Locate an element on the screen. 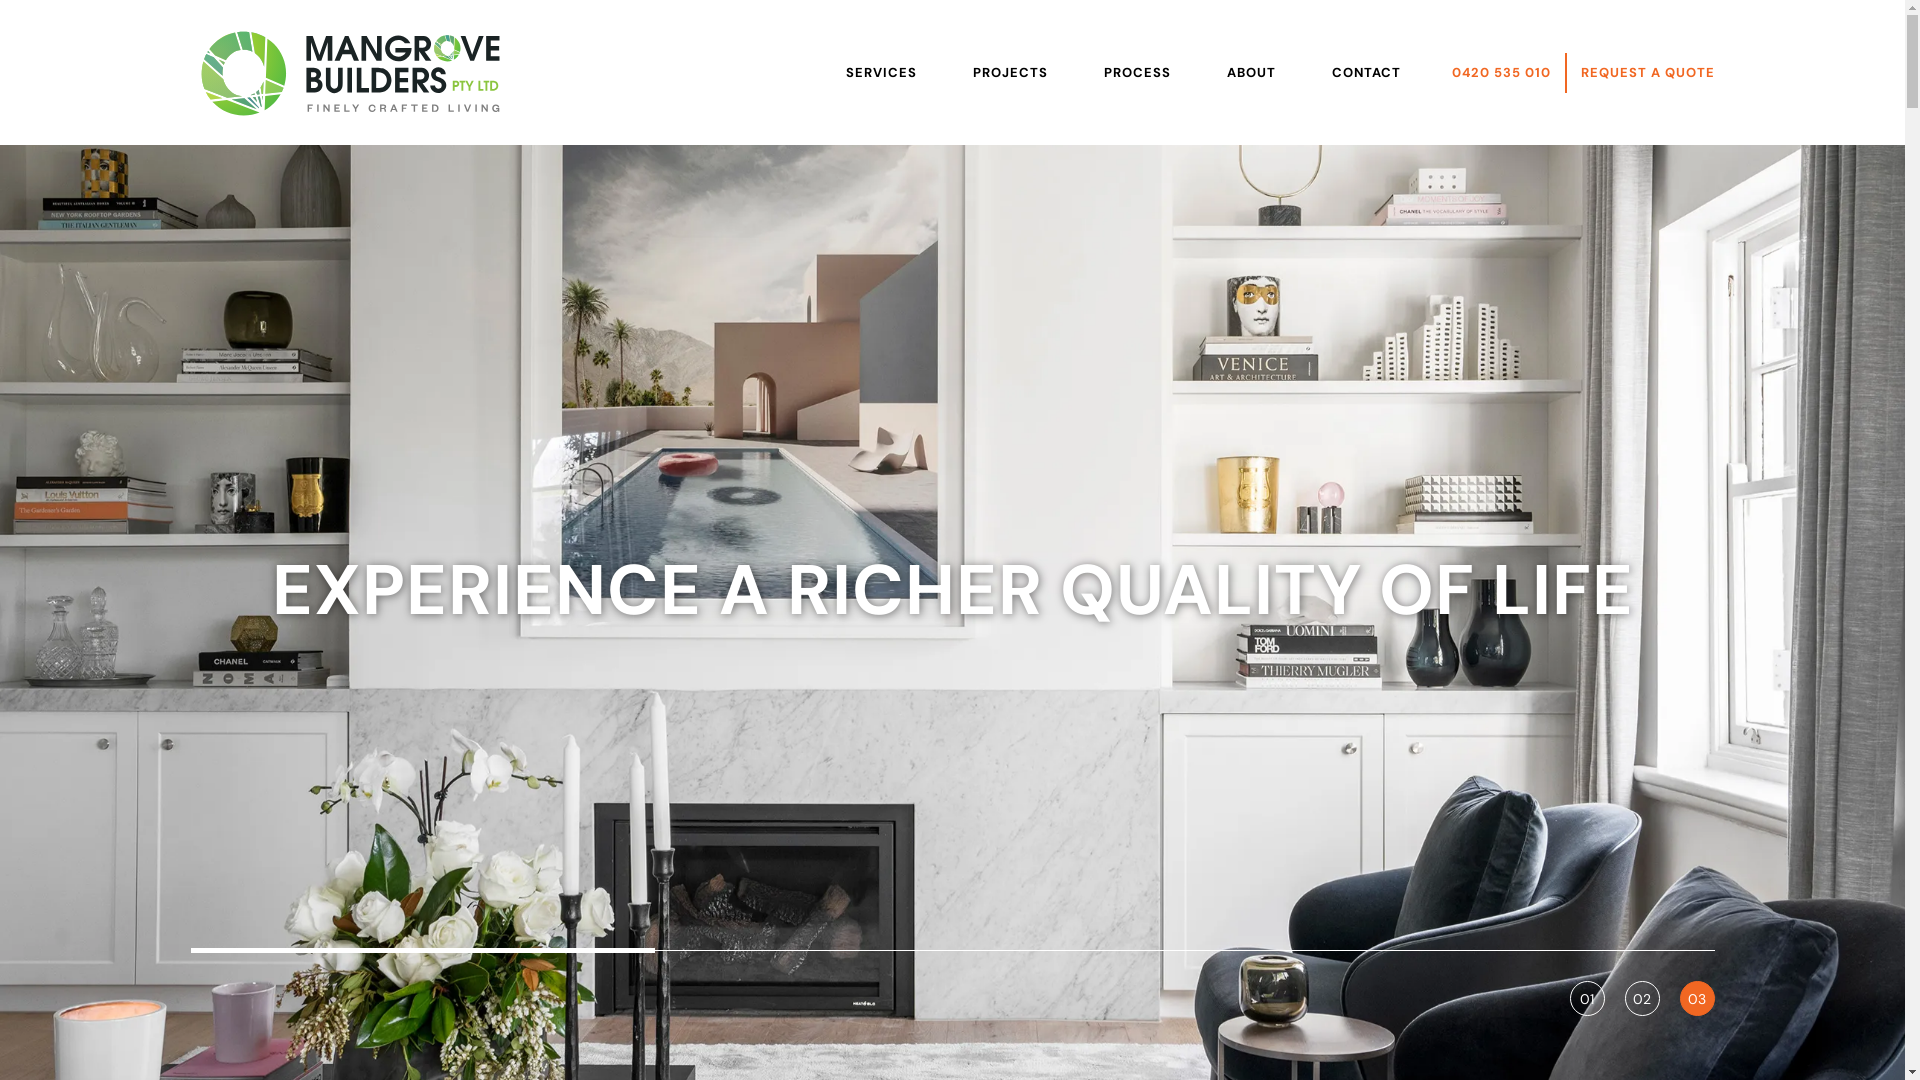 Image resolution: width=1920 pixels, height=1080 pixels. PROCESS is located at coordinates (1136, 73).